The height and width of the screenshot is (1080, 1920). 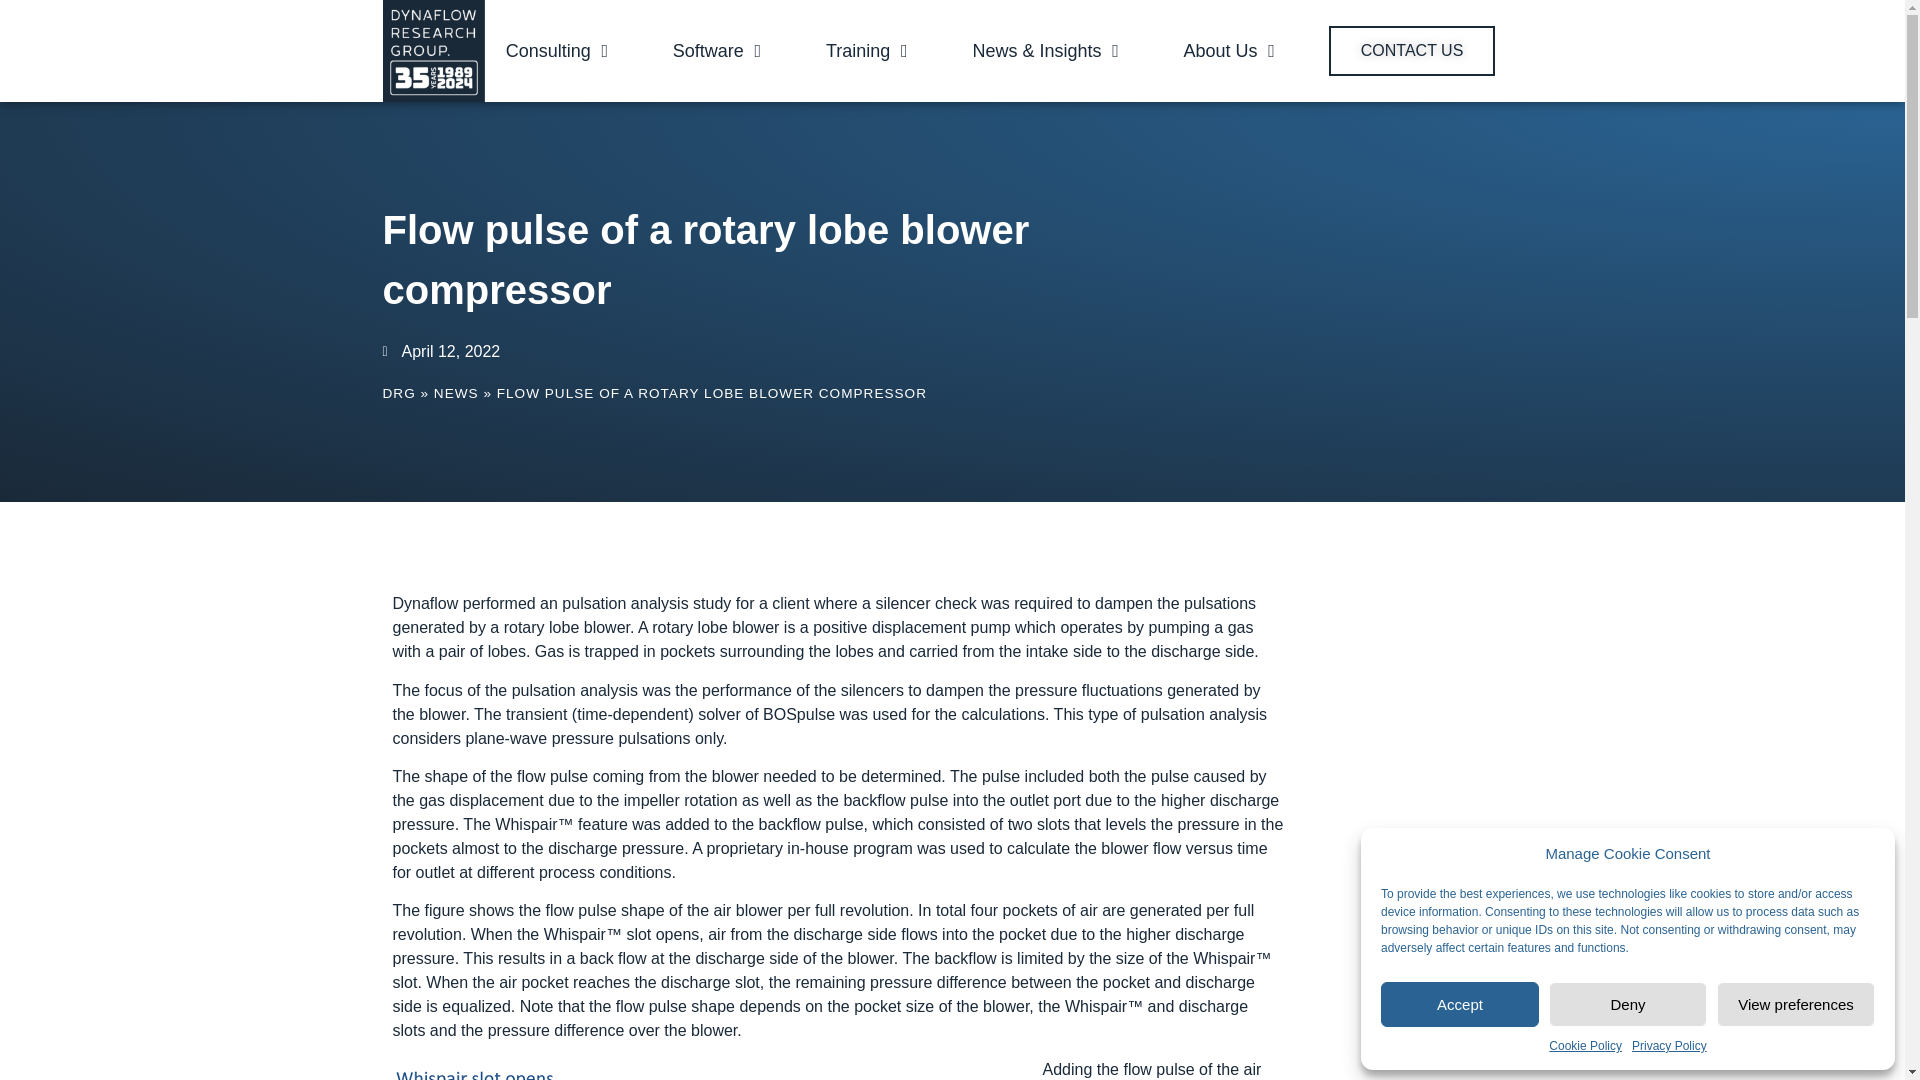 What do you see at coordinates (1586, 1046) in the screenshot?
I see `Cookie Policy` at bounding box center [1586, 1046].